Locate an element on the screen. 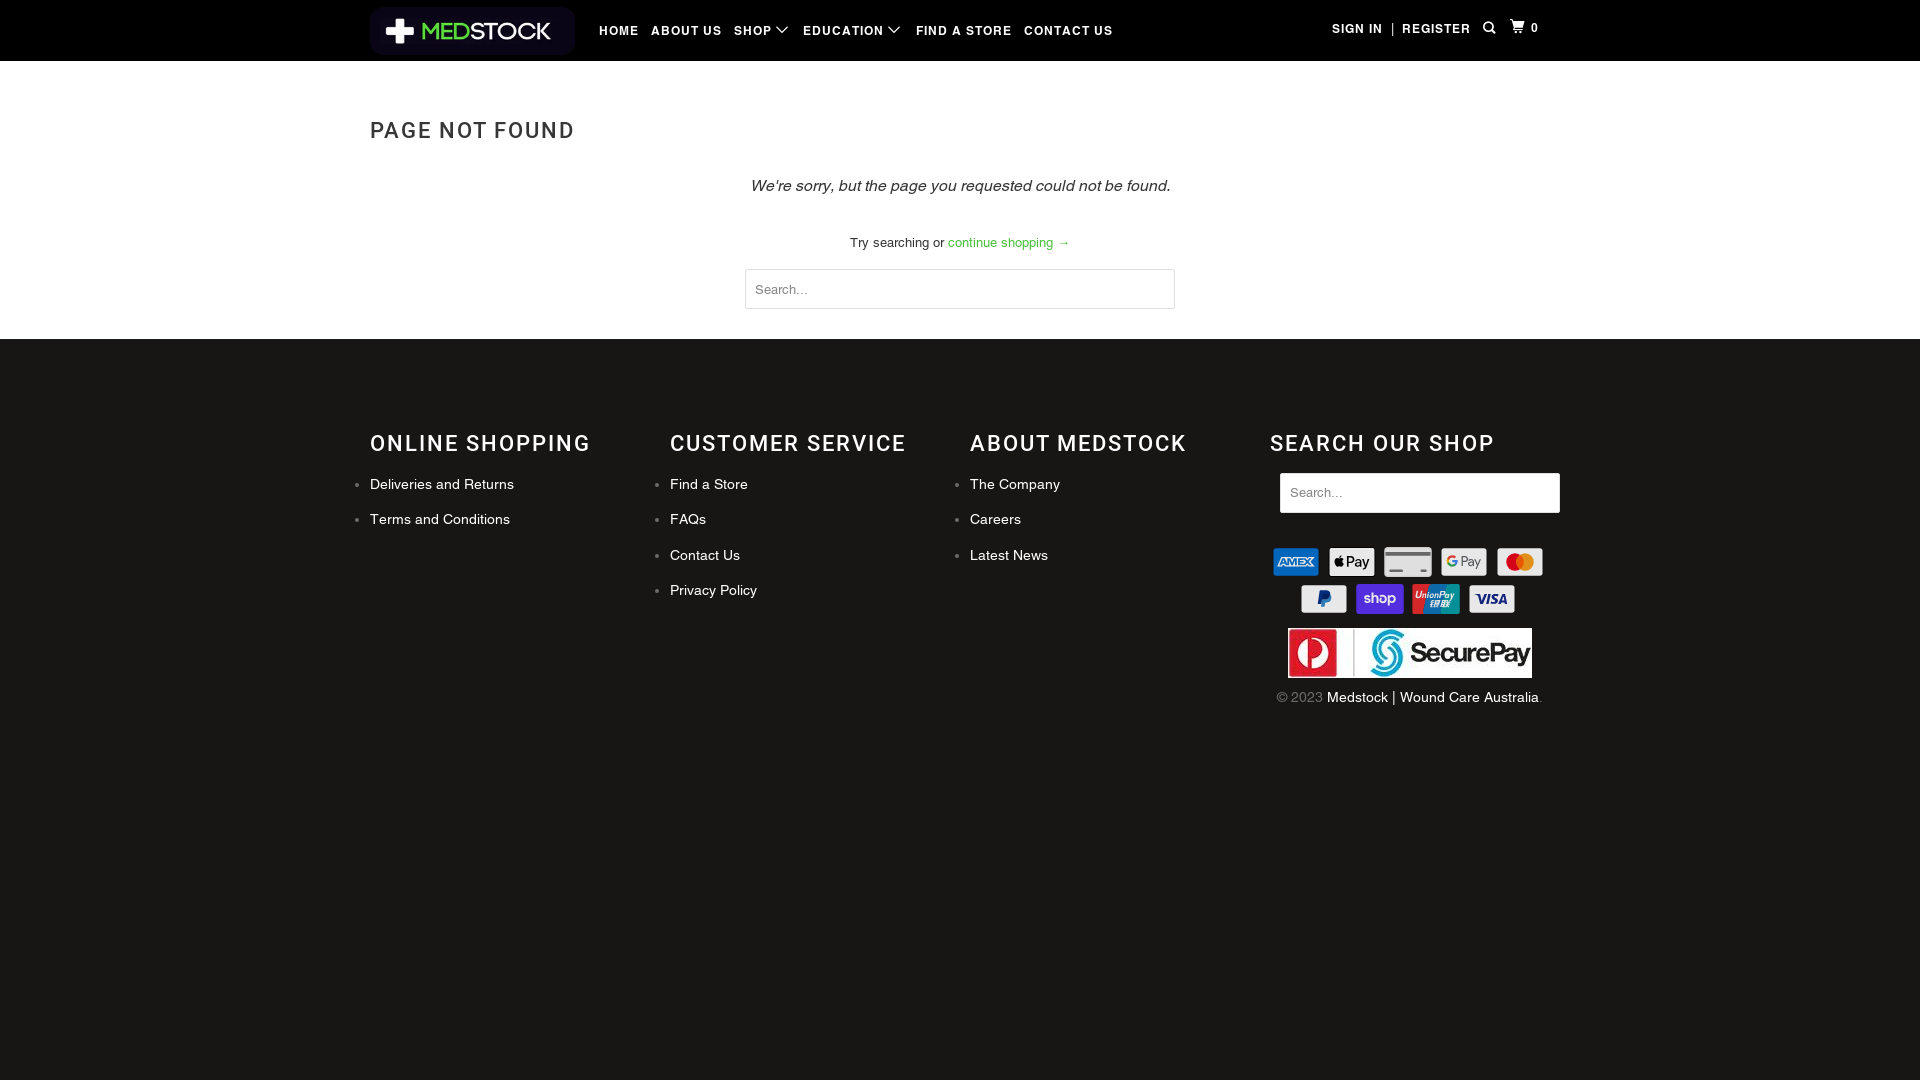  Terms and Conditions is located at coordinates (440, 519).